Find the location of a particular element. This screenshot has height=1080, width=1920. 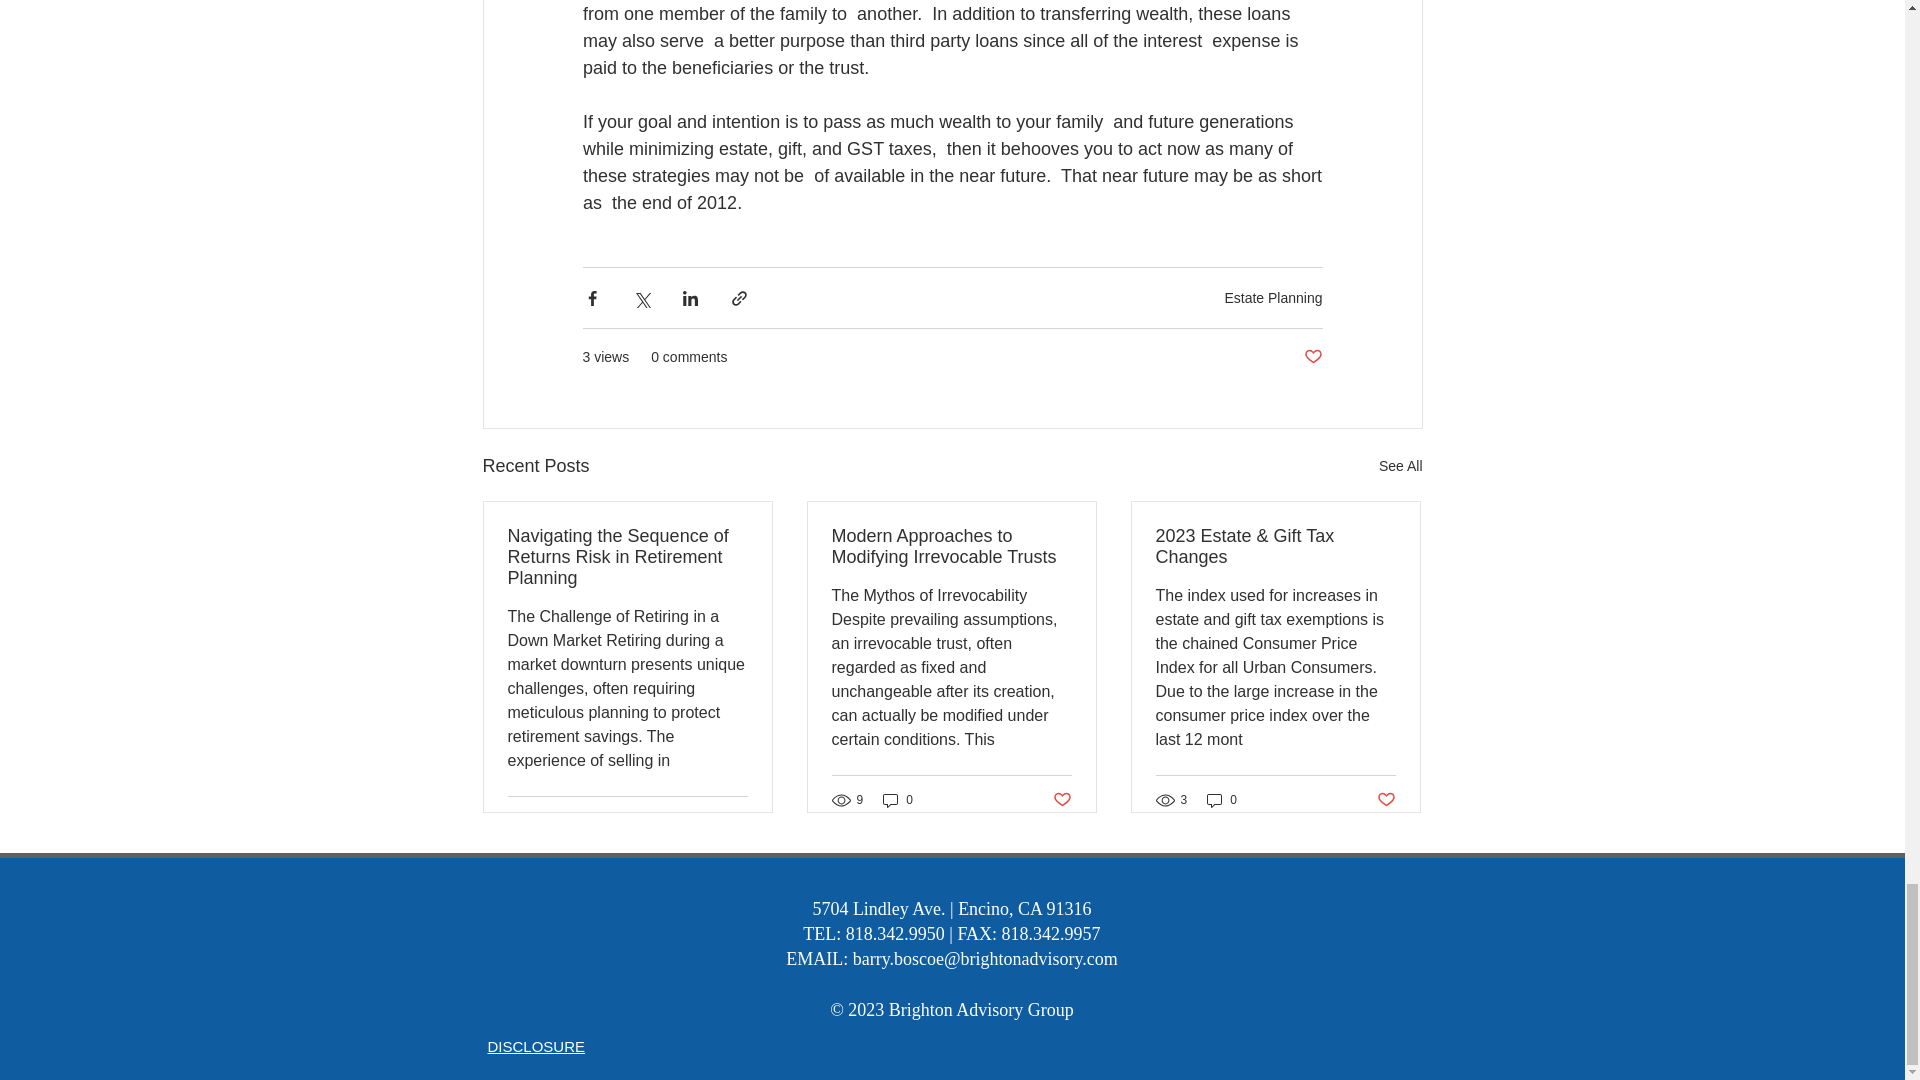

See All is located at coordinates (1400, 466).